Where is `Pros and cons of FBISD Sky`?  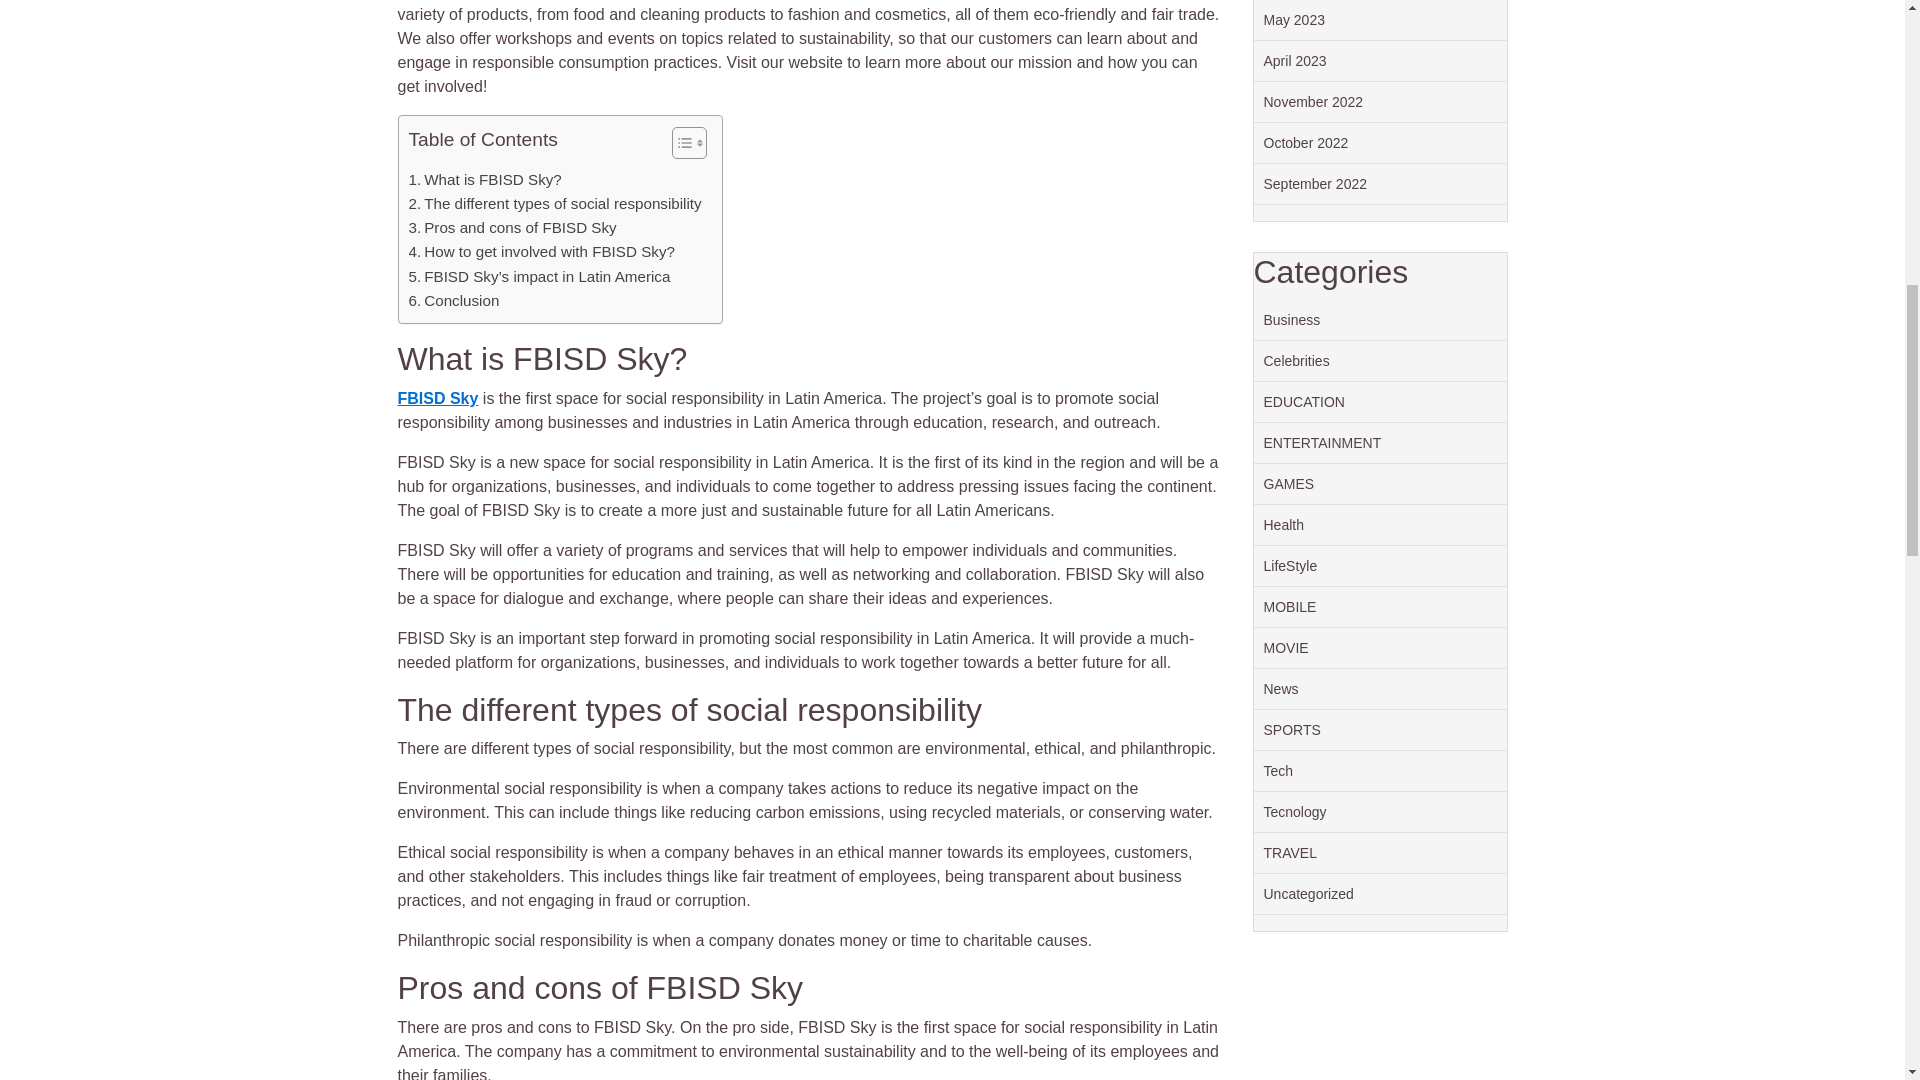 Pros and cons of FBISD Sky is located at coordinates (512, 228).